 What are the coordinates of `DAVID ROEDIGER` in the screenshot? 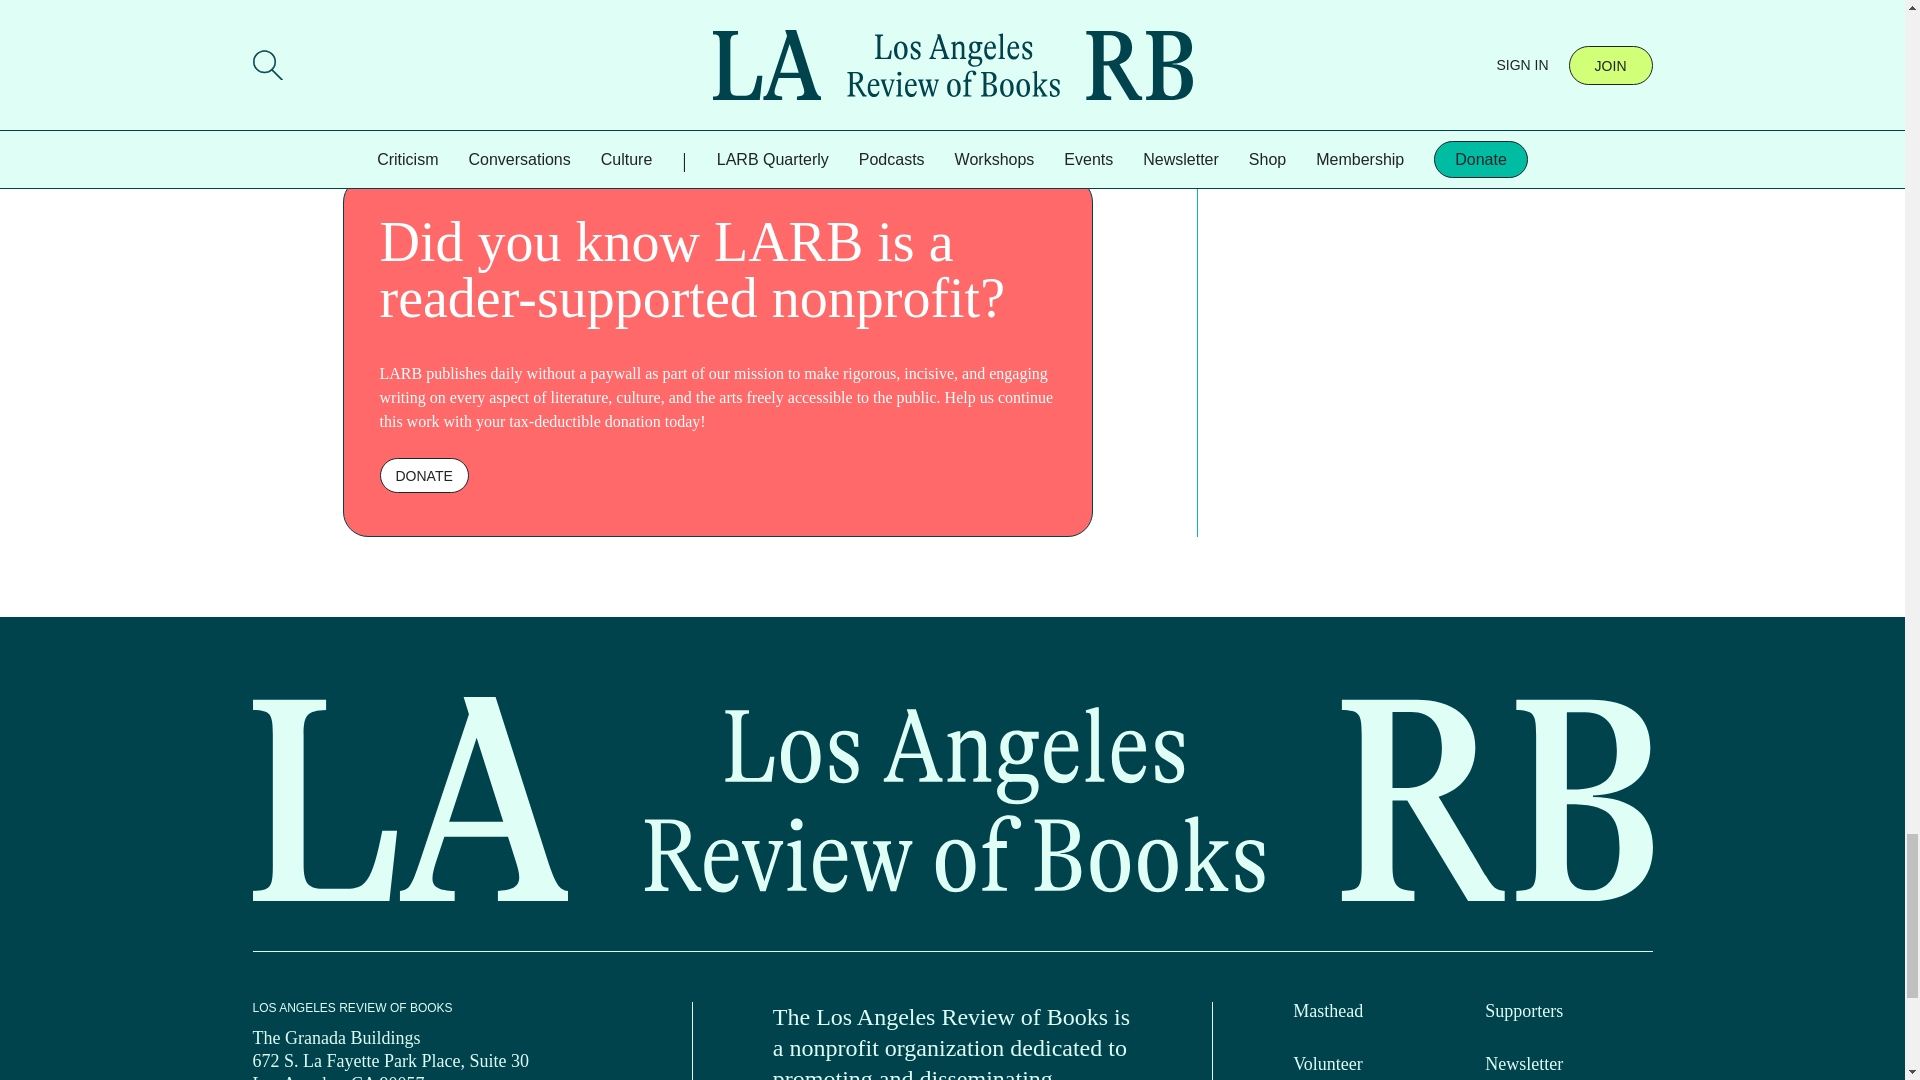 It's located at (393, 77).